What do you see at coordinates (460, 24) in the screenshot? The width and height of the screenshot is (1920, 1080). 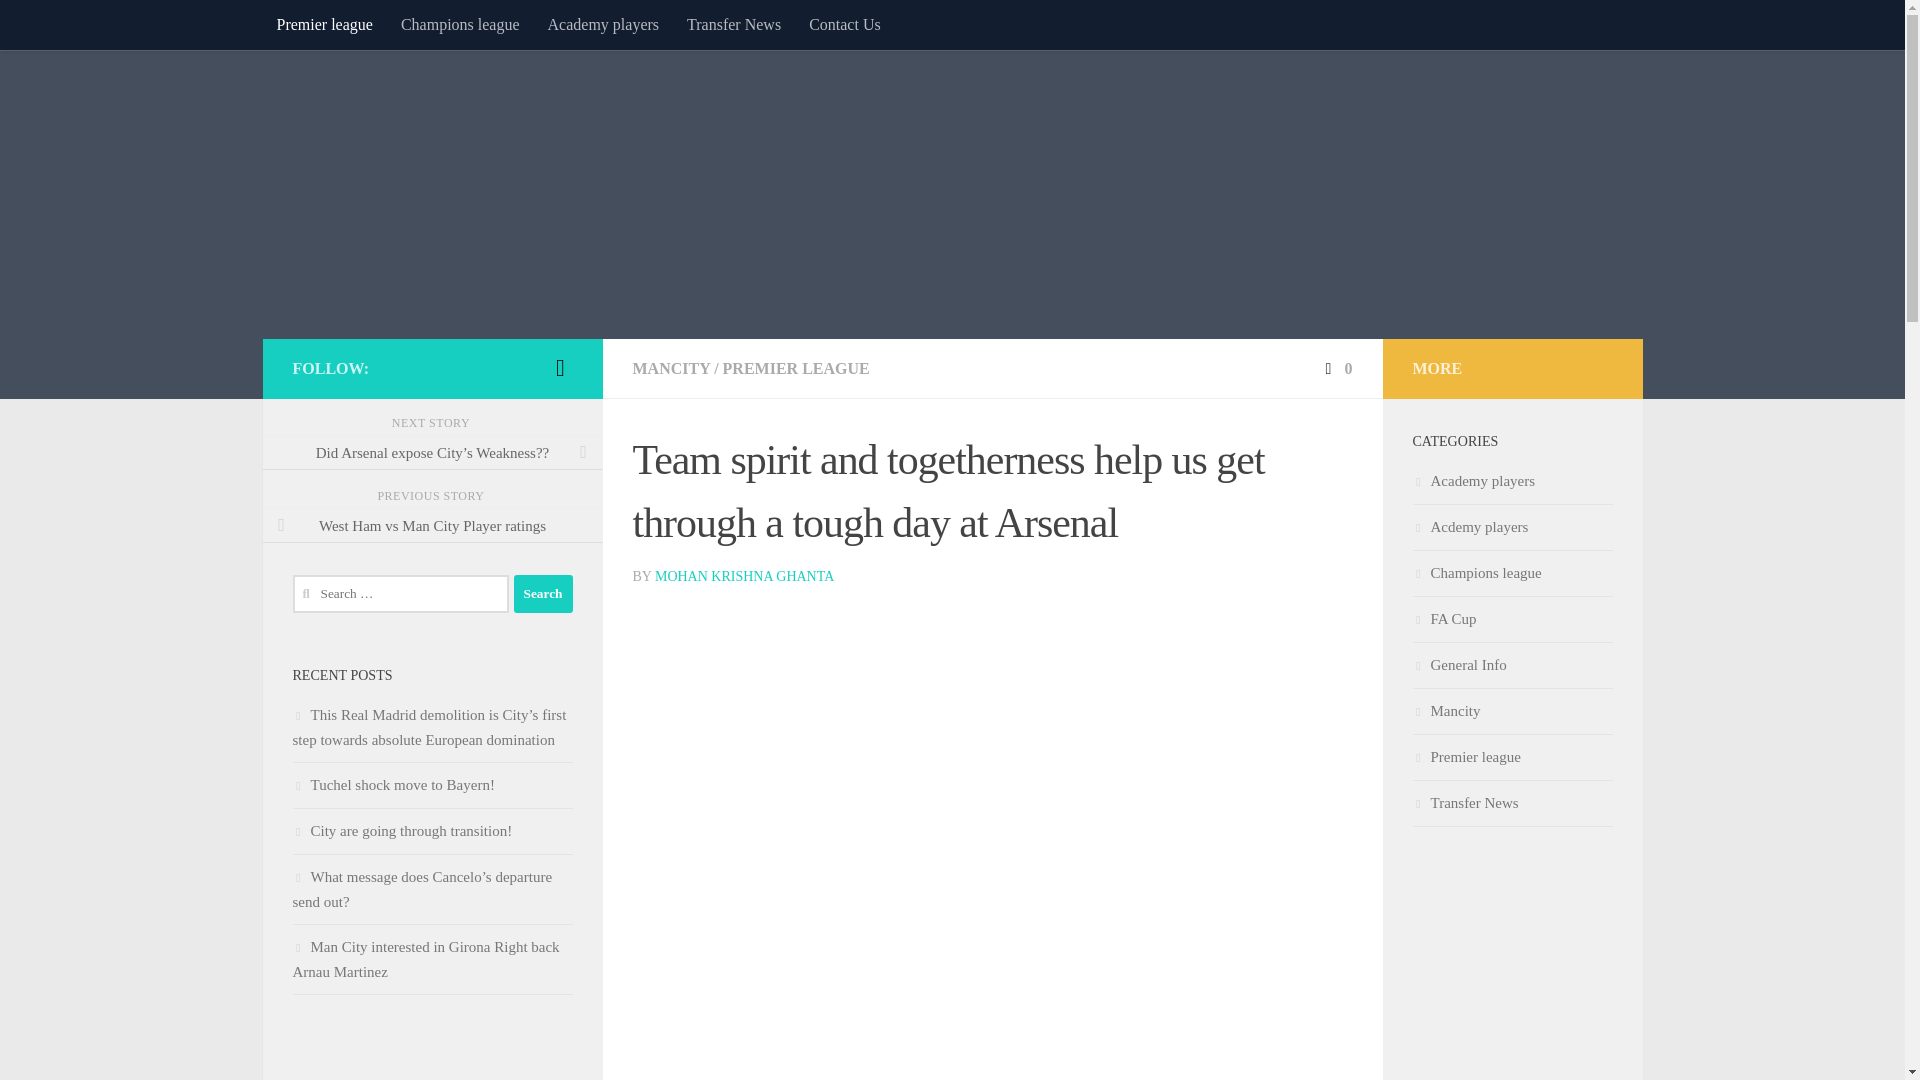 I see `Champions league` at bounding box center [460, 24].